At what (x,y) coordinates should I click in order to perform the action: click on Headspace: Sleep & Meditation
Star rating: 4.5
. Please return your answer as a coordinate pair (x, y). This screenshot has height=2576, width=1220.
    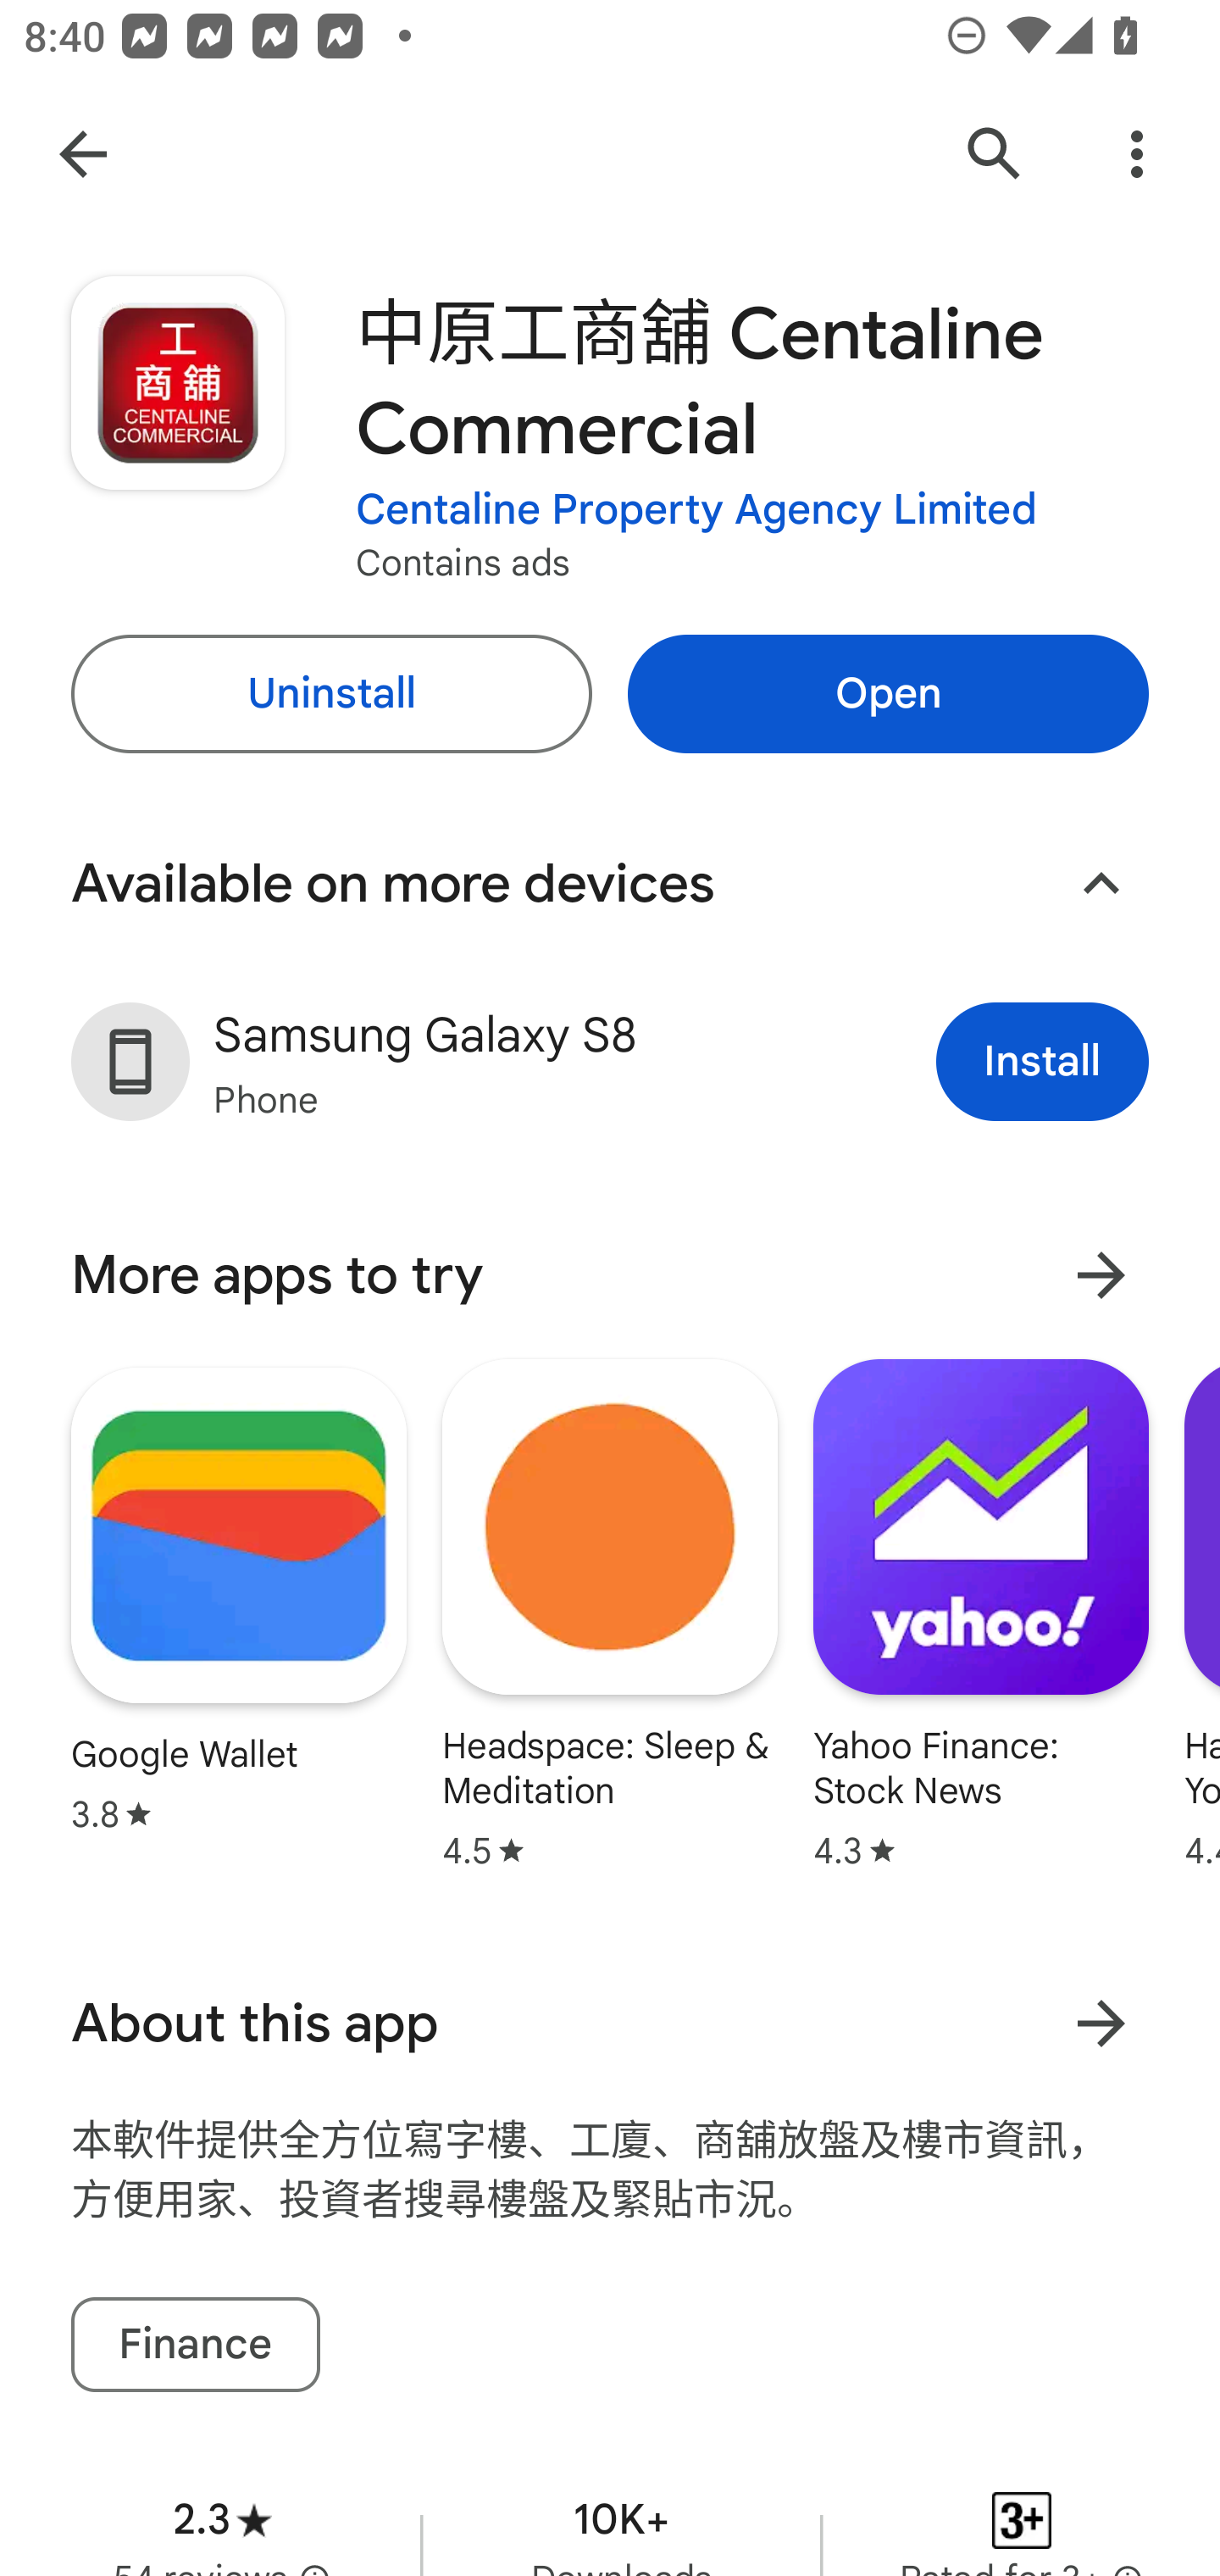
    Looking at the image, I should click on (610, 1613).